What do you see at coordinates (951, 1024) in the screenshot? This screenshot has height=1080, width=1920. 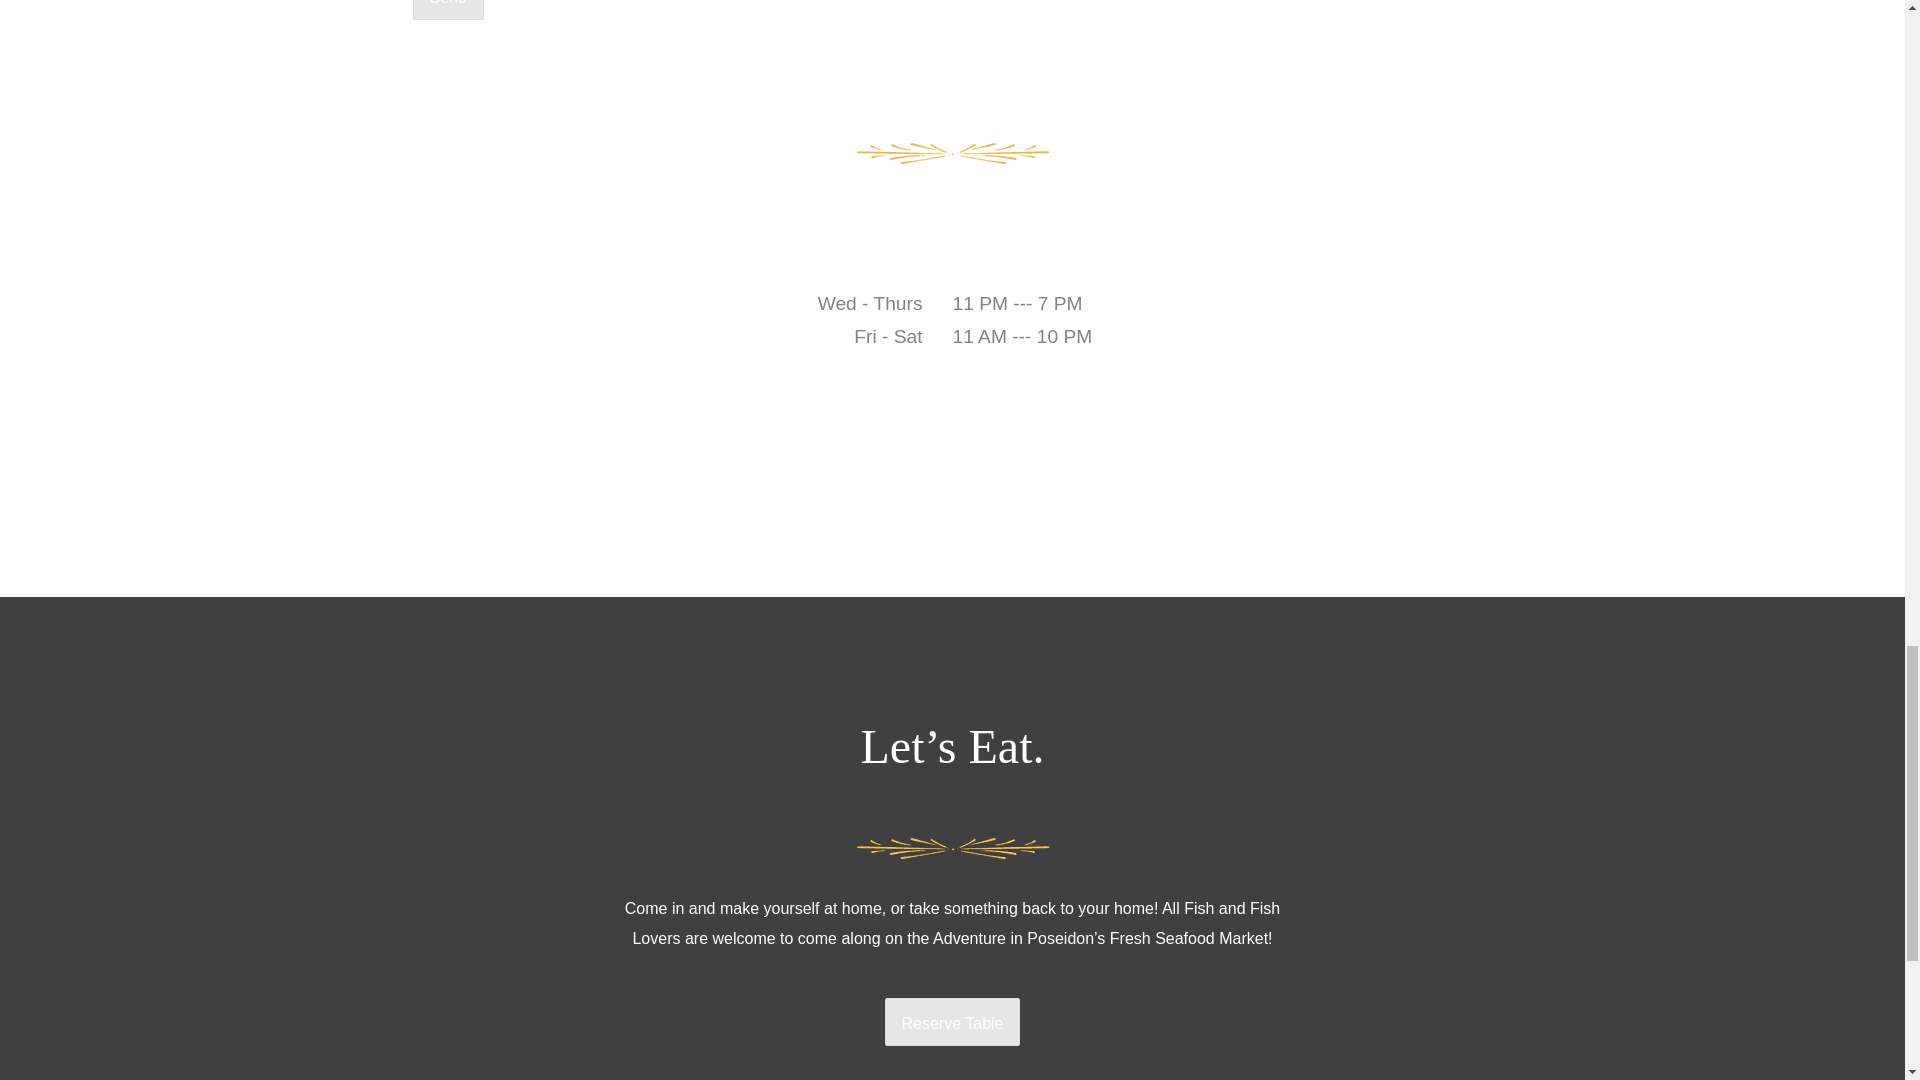 I see `Reserve Table` at bounding box center [951, 1024].